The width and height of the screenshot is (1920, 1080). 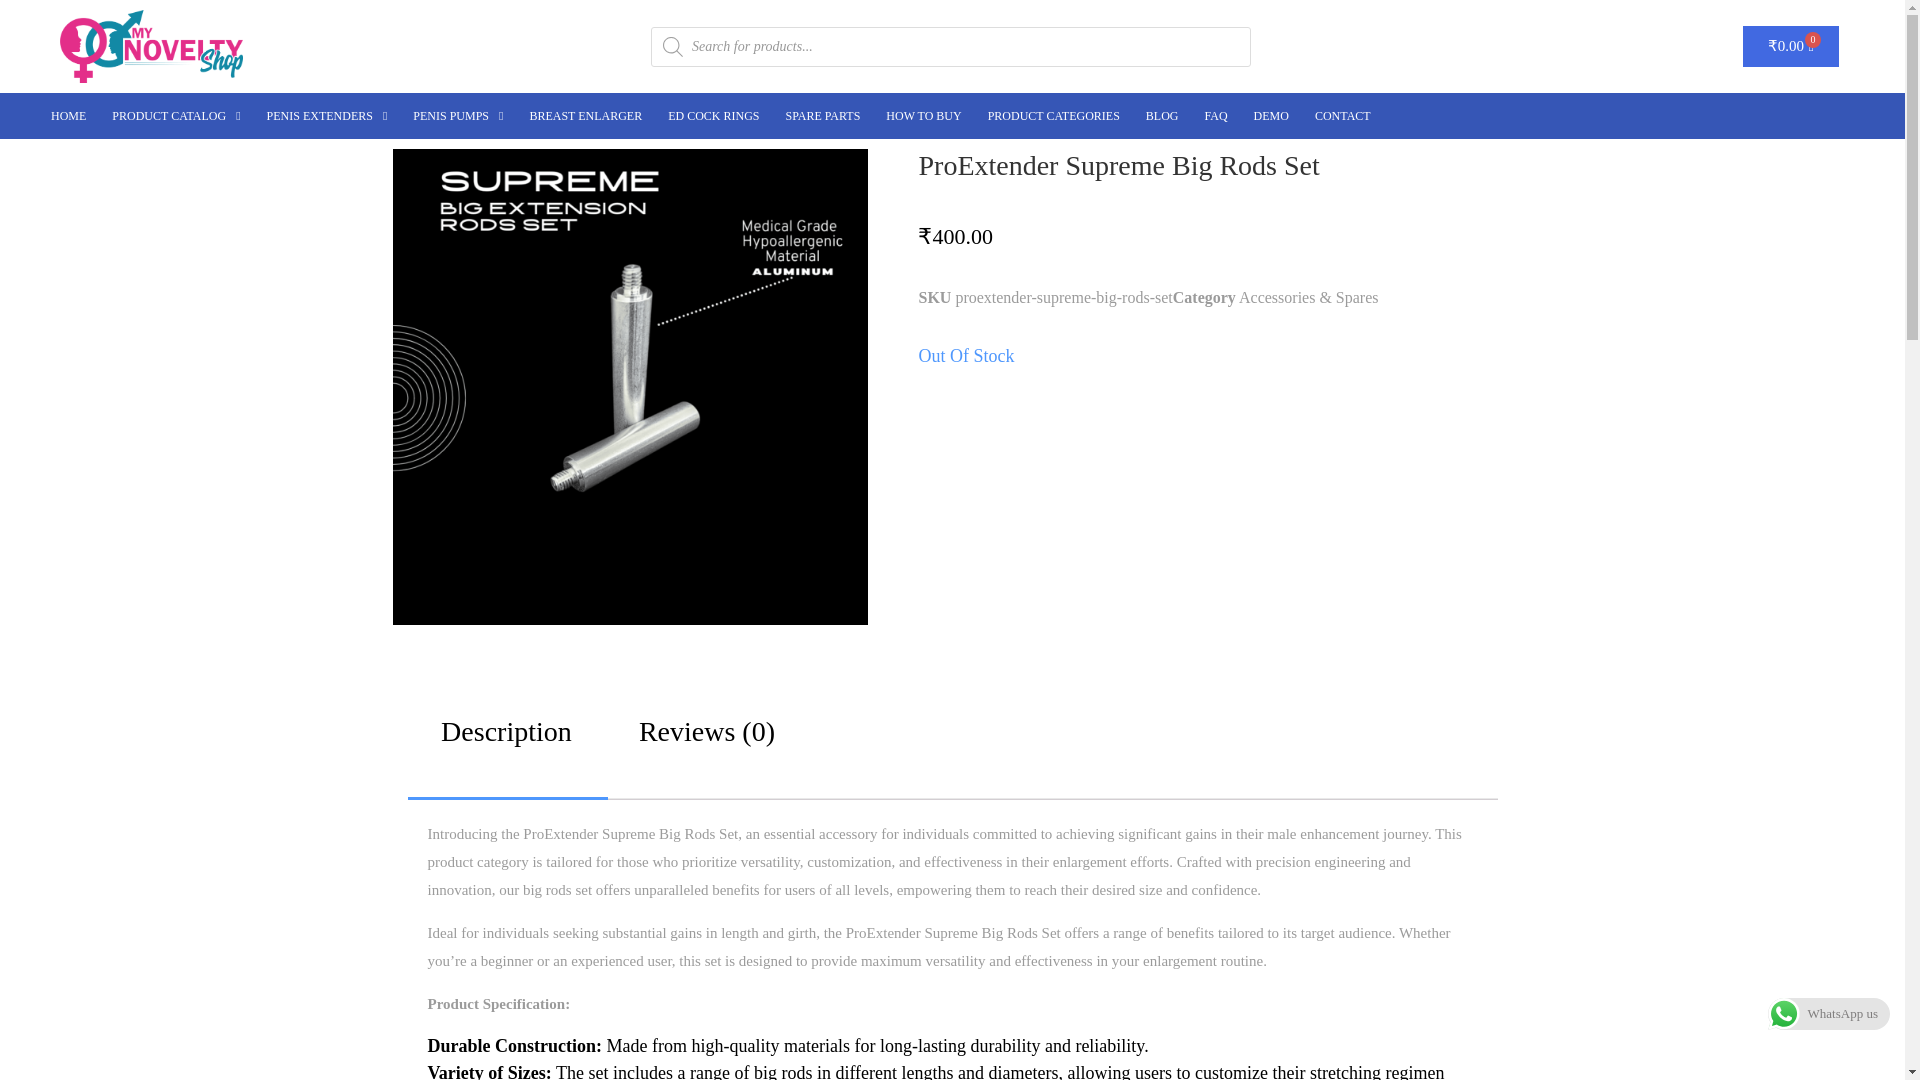 What do you see at coordinates (458, 116) in the screenshot?
I see `PENIS PUMPS` at bounding box center [458, 116].